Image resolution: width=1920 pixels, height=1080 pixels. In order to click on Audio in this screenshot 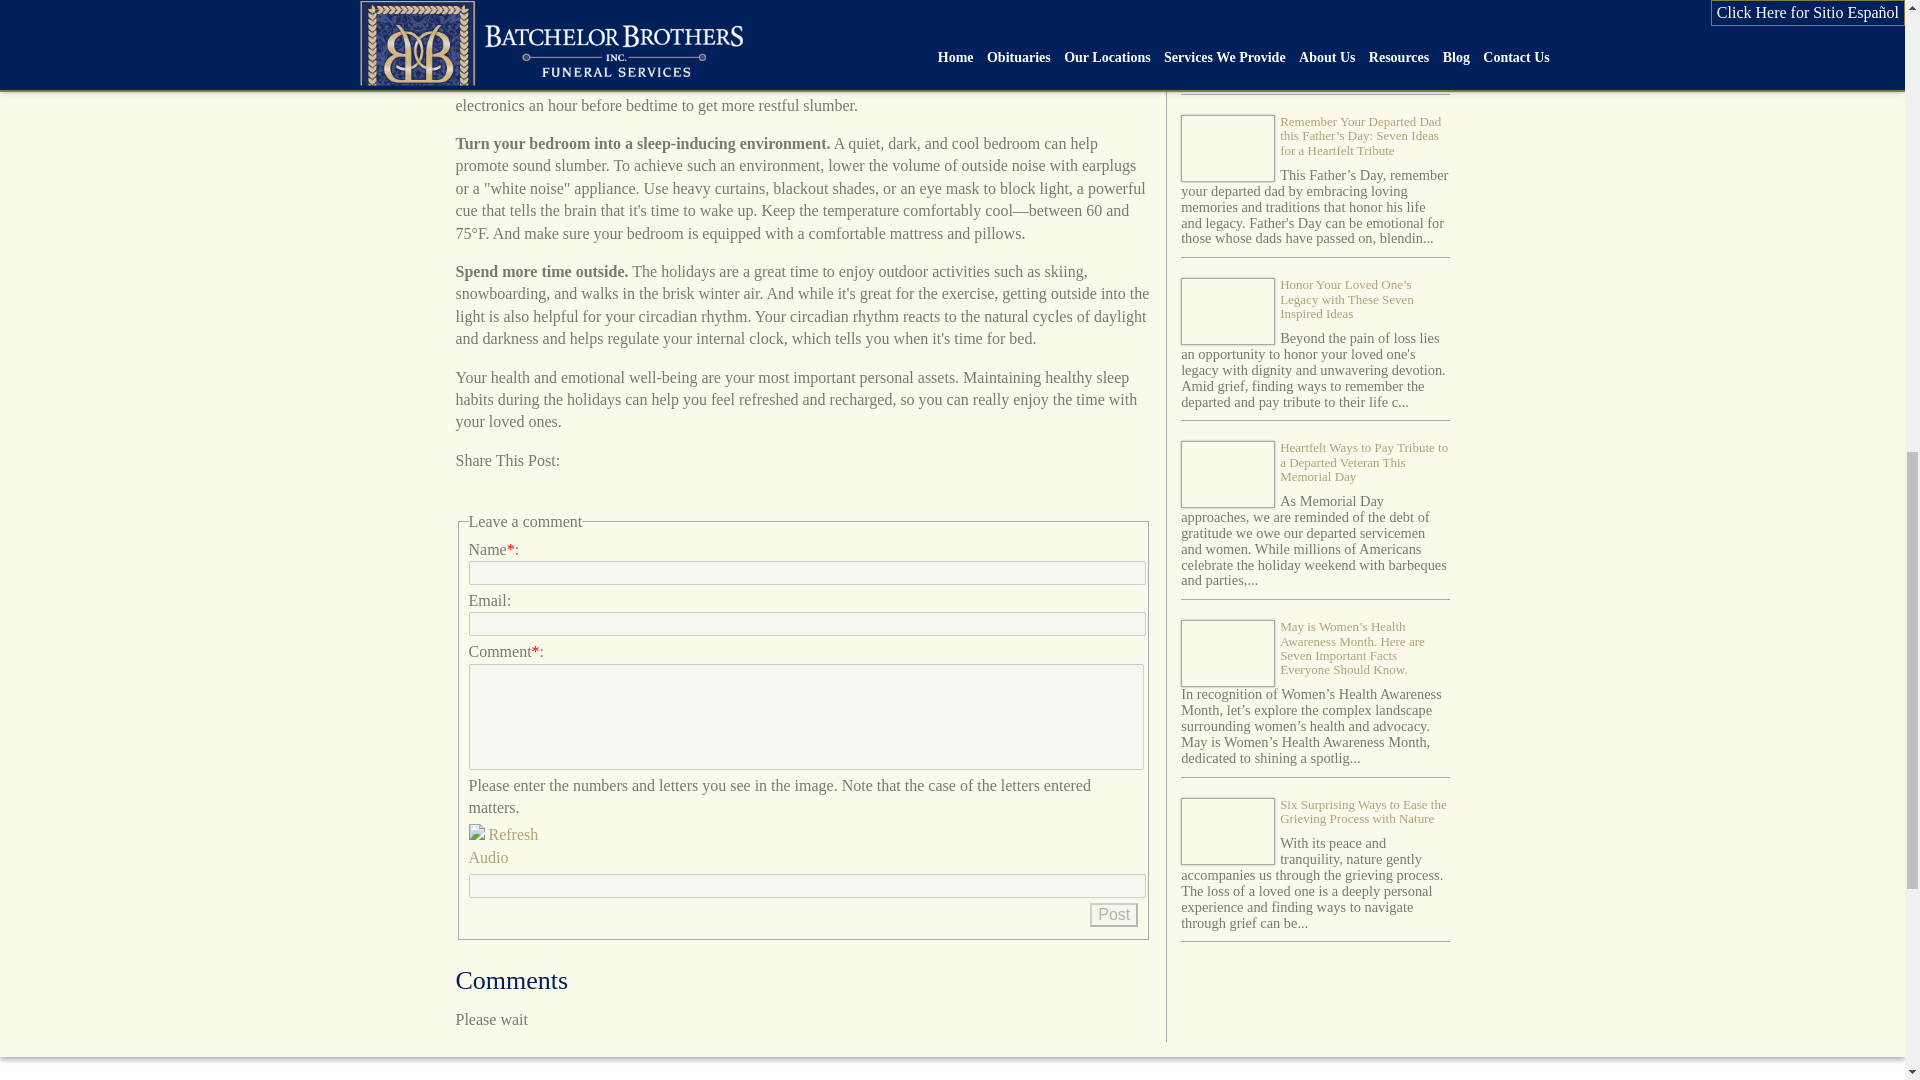, I will do `click(488, 857)`.